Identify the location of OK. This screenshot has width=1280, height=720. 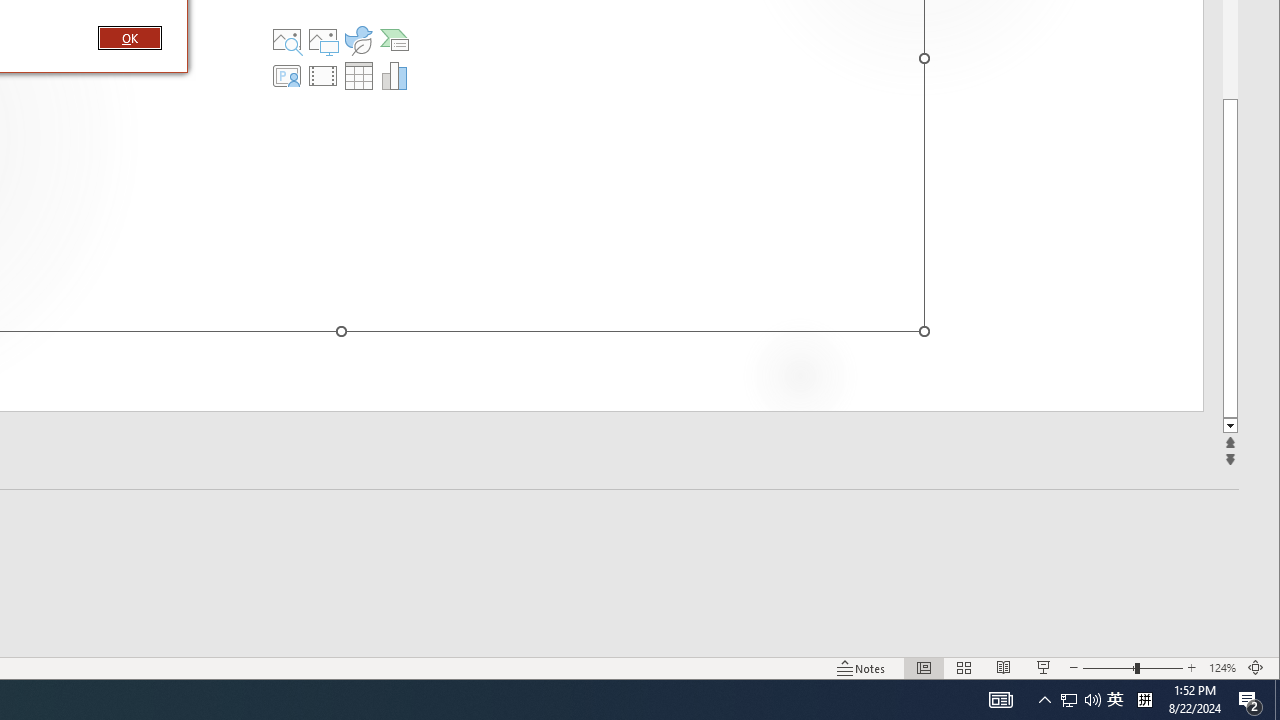
(130, 37).